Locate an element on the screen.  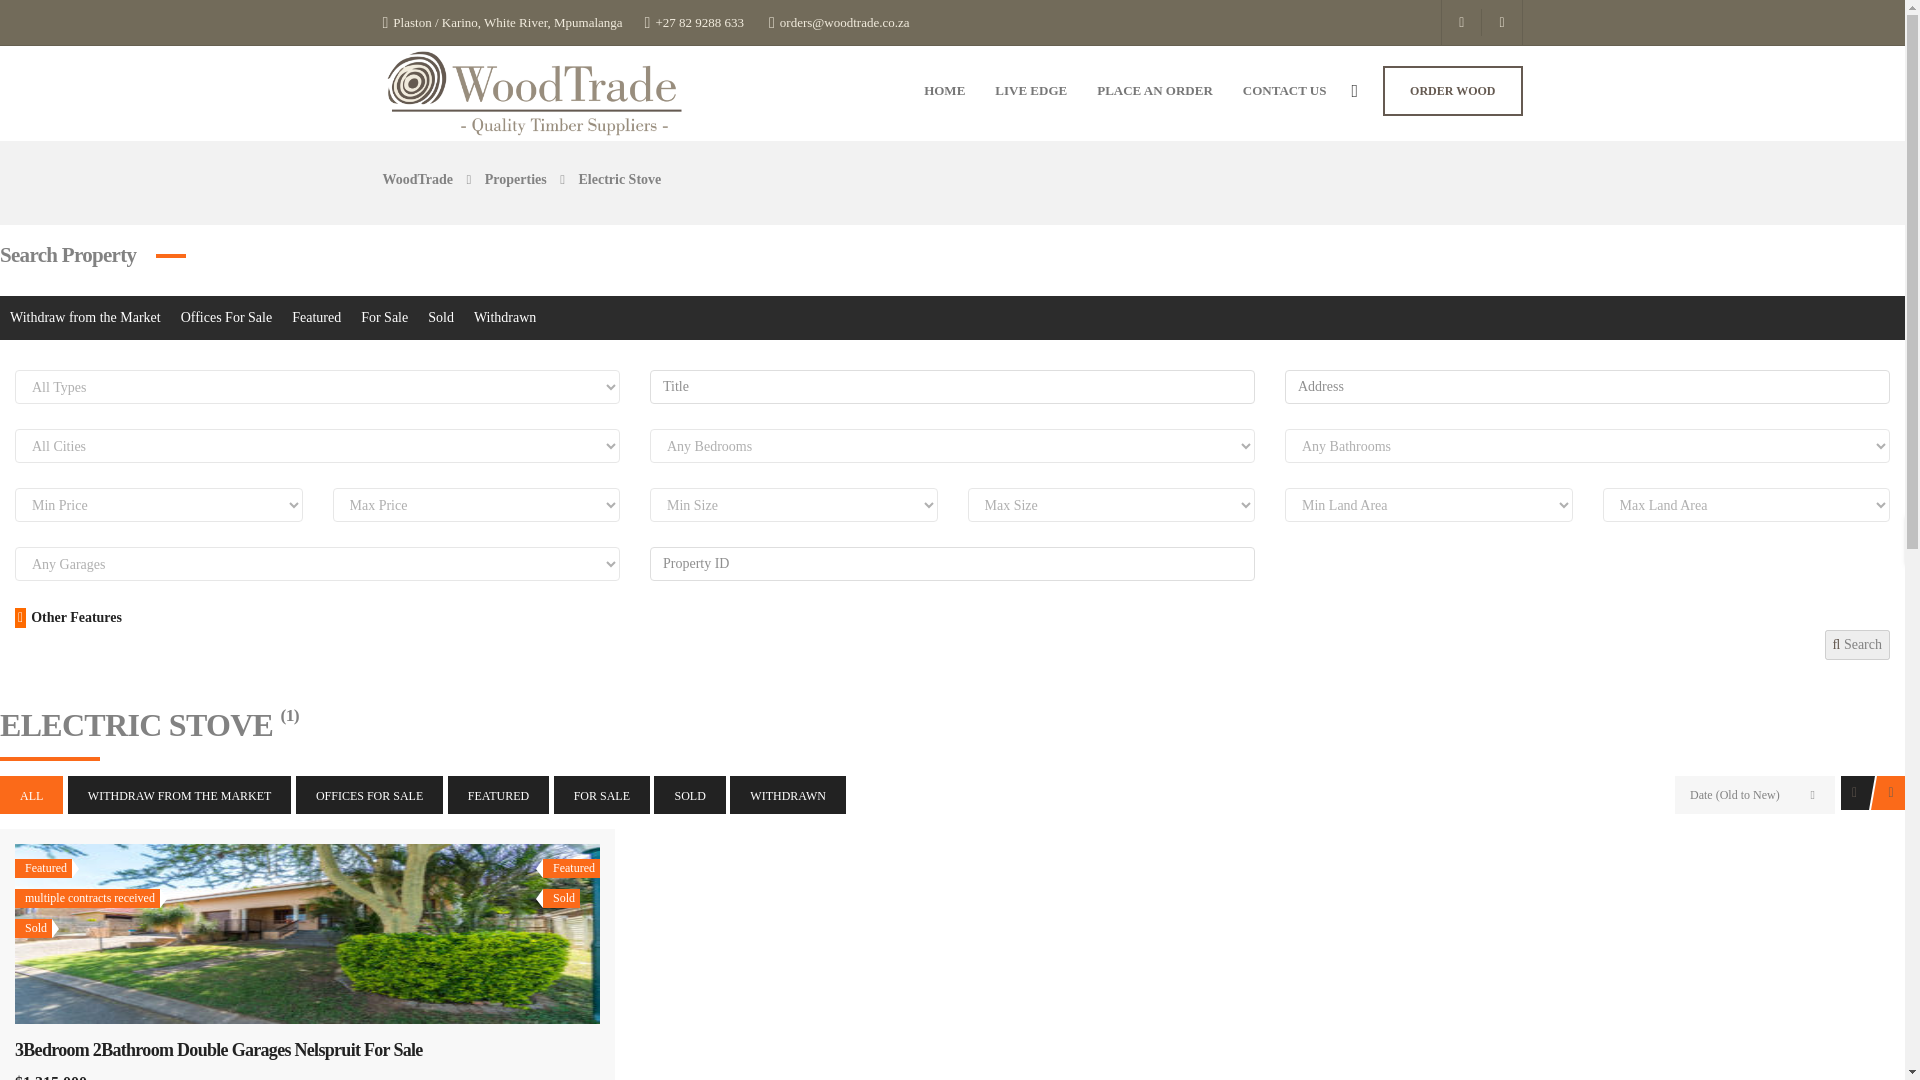
FOR SALE is located at coordinates (602, 795).